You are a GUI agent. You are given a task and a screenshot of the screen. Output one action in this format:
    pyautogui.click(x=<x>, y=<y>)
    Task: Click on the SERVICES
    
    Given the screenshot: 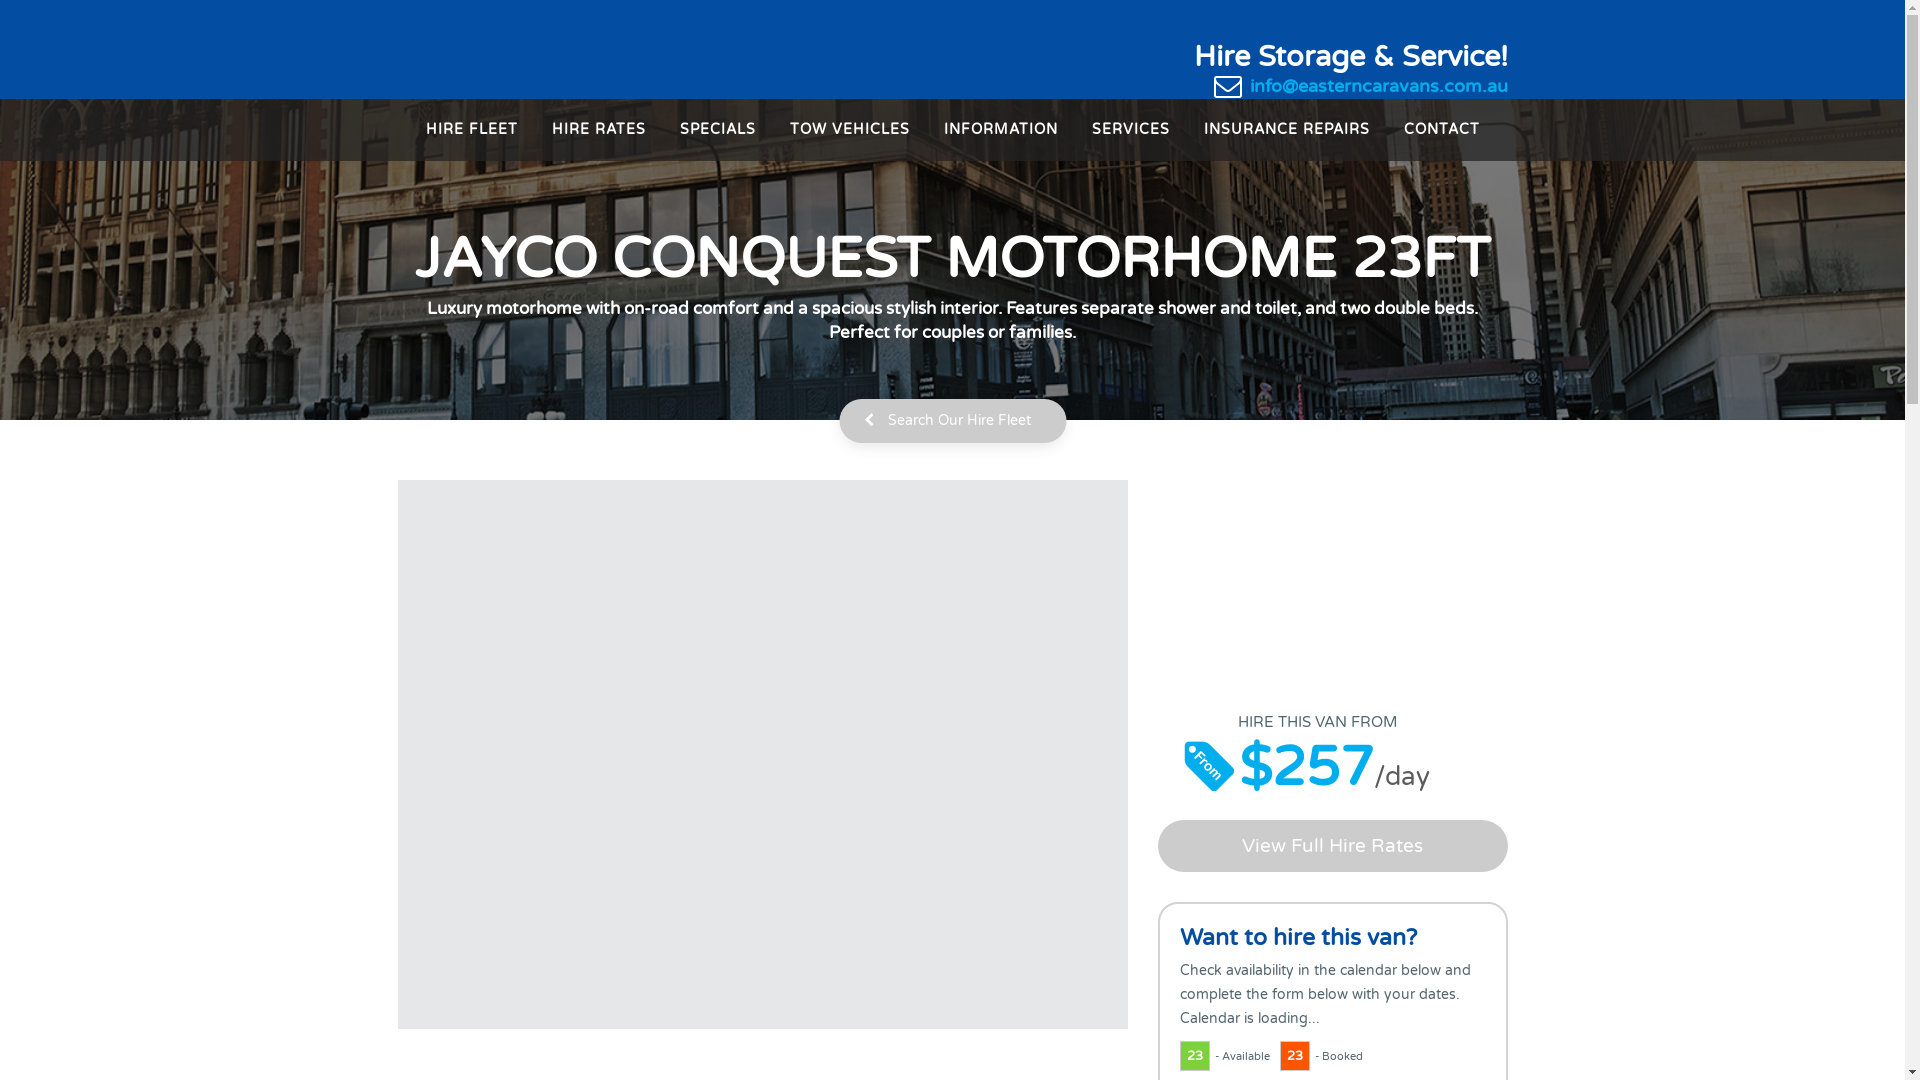 What is the action you would take?
    pyautogui.click(x=1130, y=140)
    